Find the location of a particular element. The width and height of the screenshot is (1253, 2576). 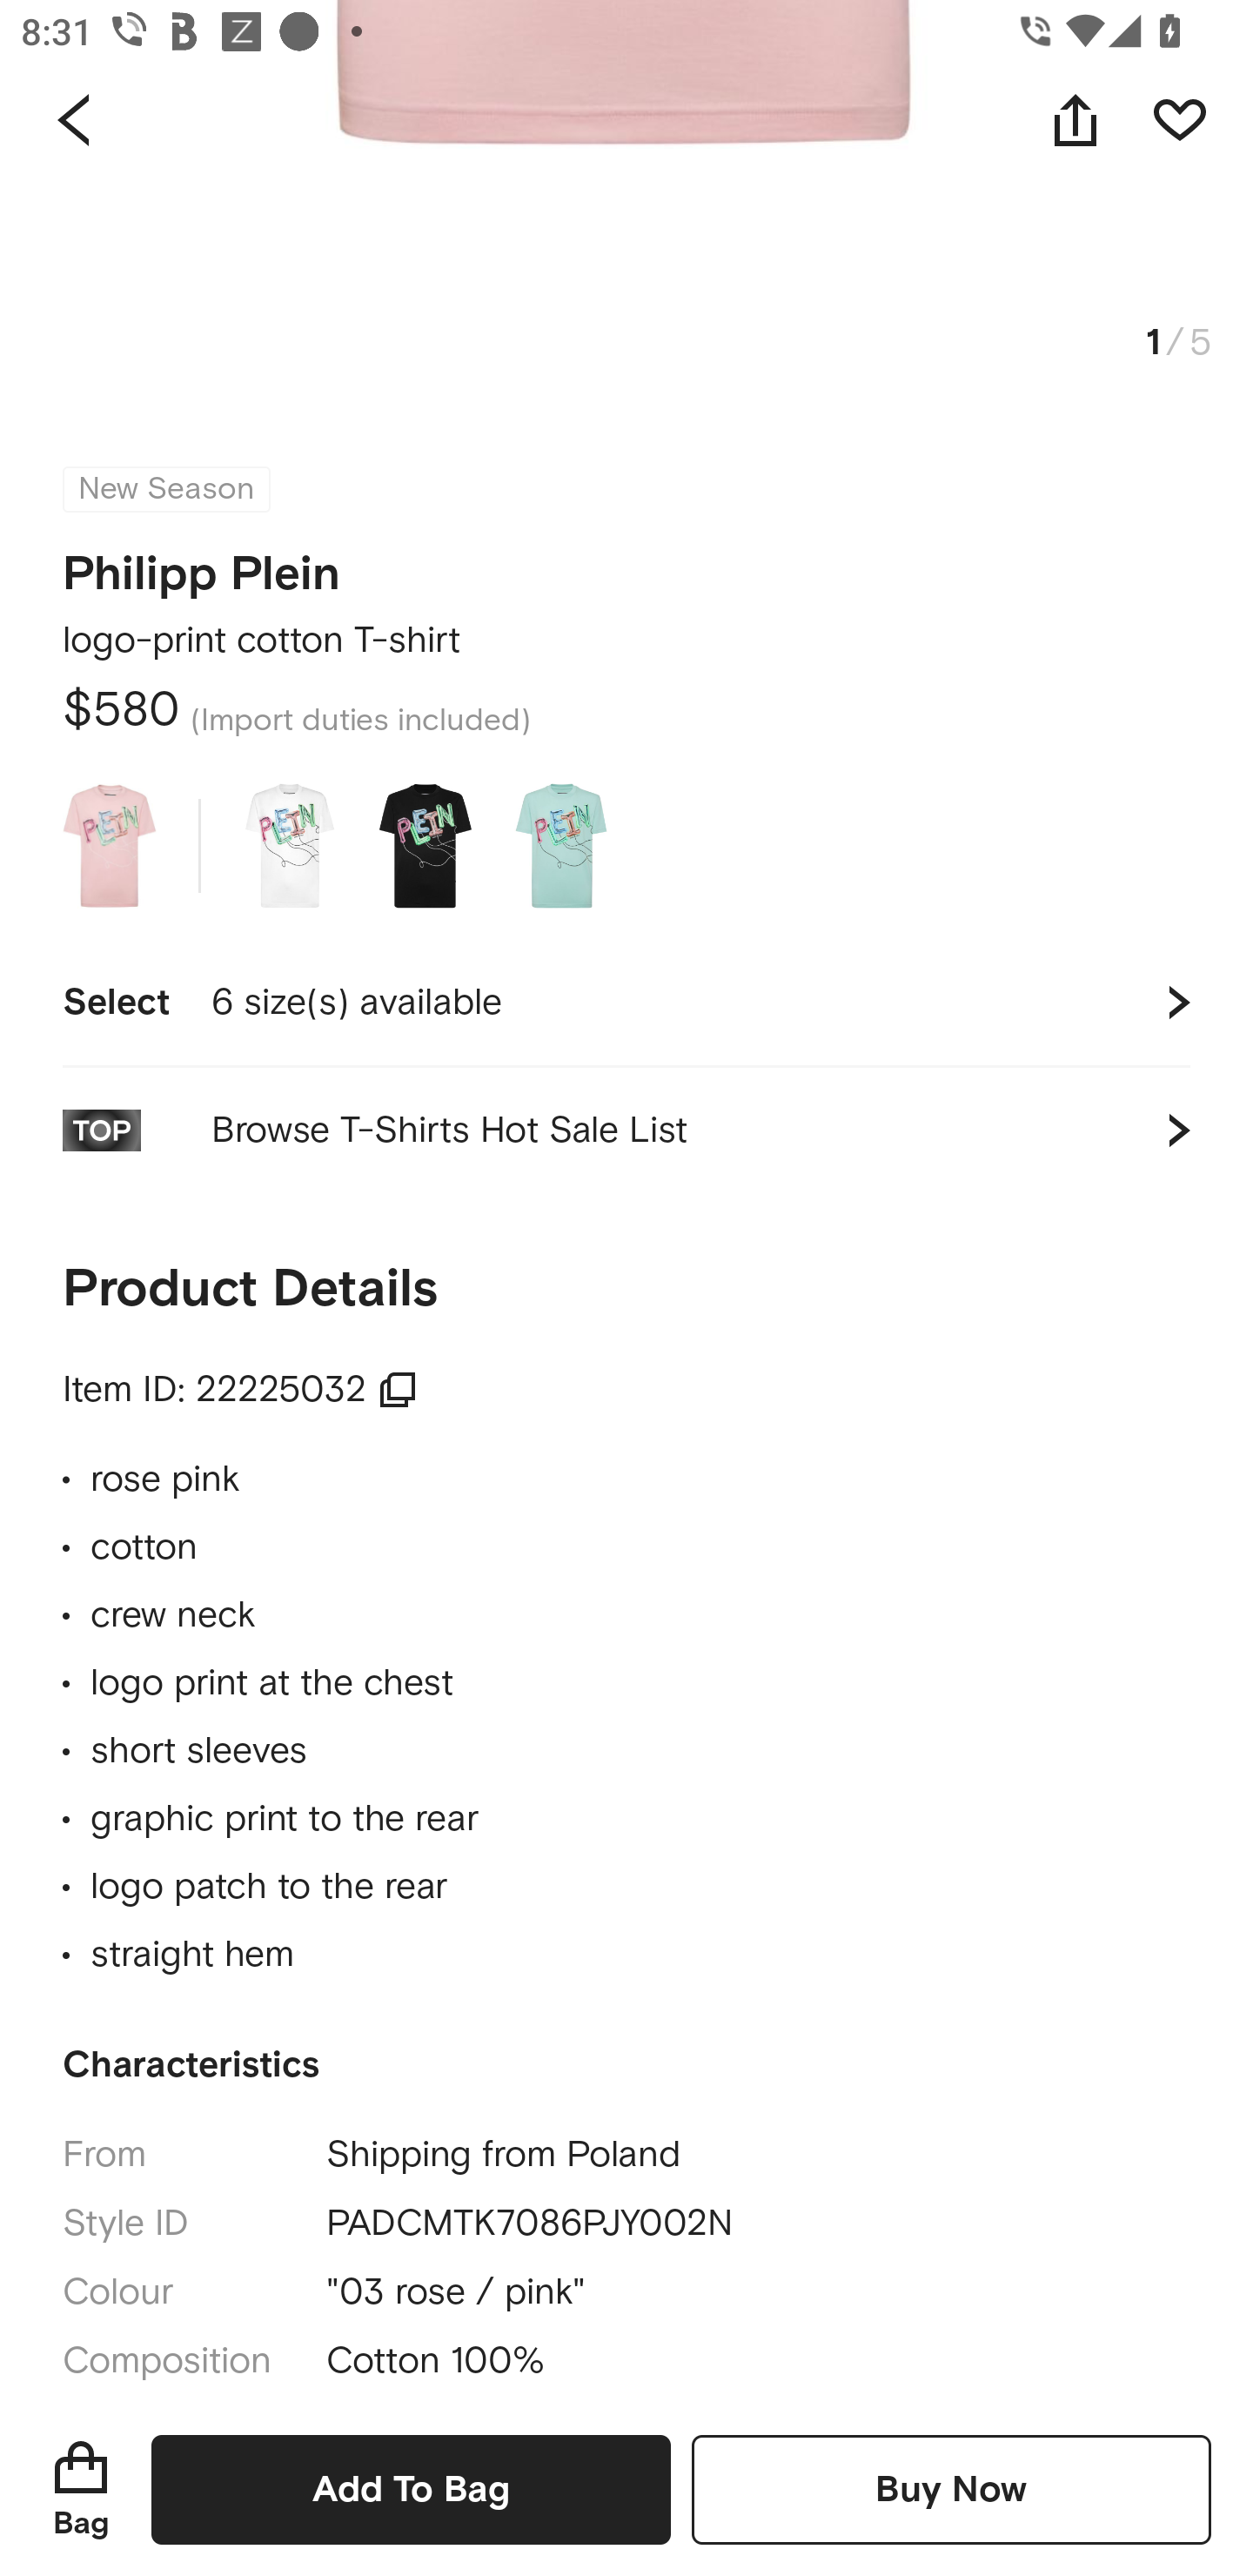

Philipp Plein is located at coordinates (202, 566).